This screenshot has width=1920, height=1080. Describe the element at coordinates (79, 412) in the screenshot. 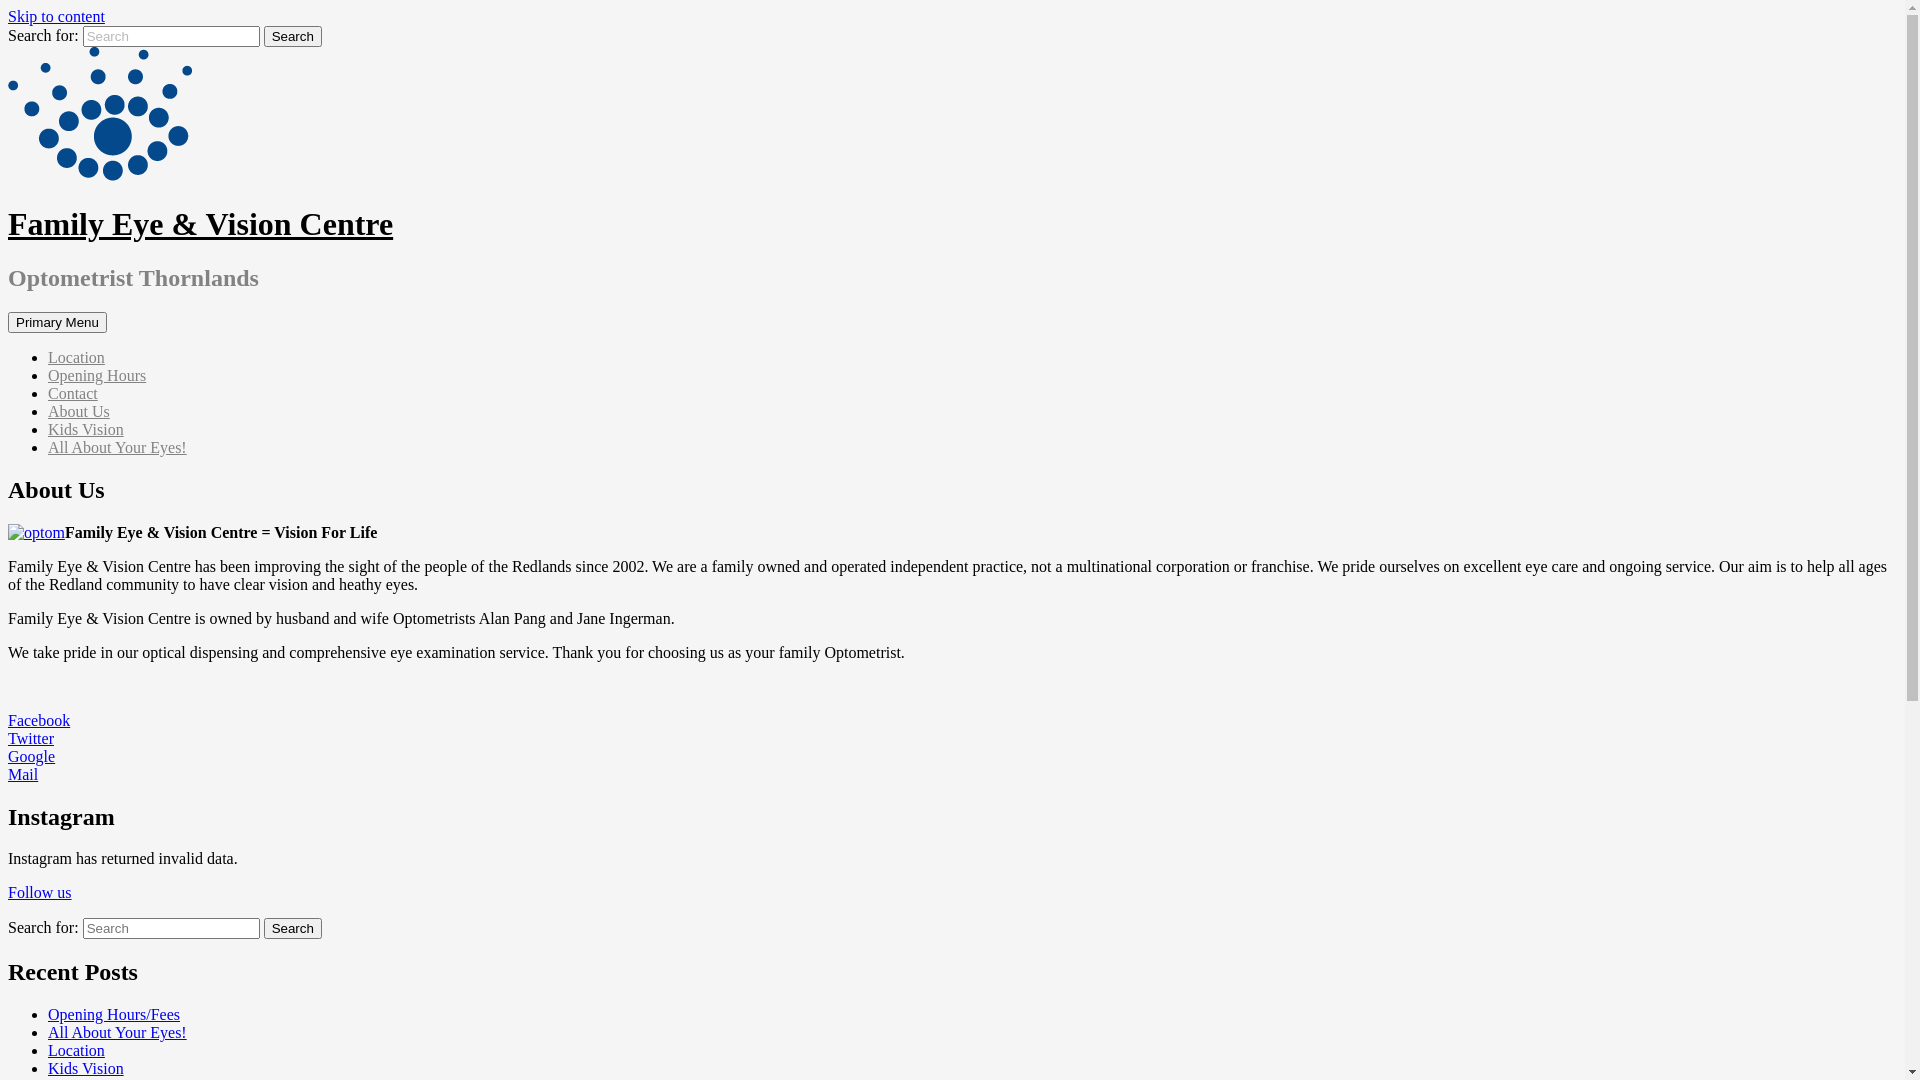

I see `About Us` at that location.